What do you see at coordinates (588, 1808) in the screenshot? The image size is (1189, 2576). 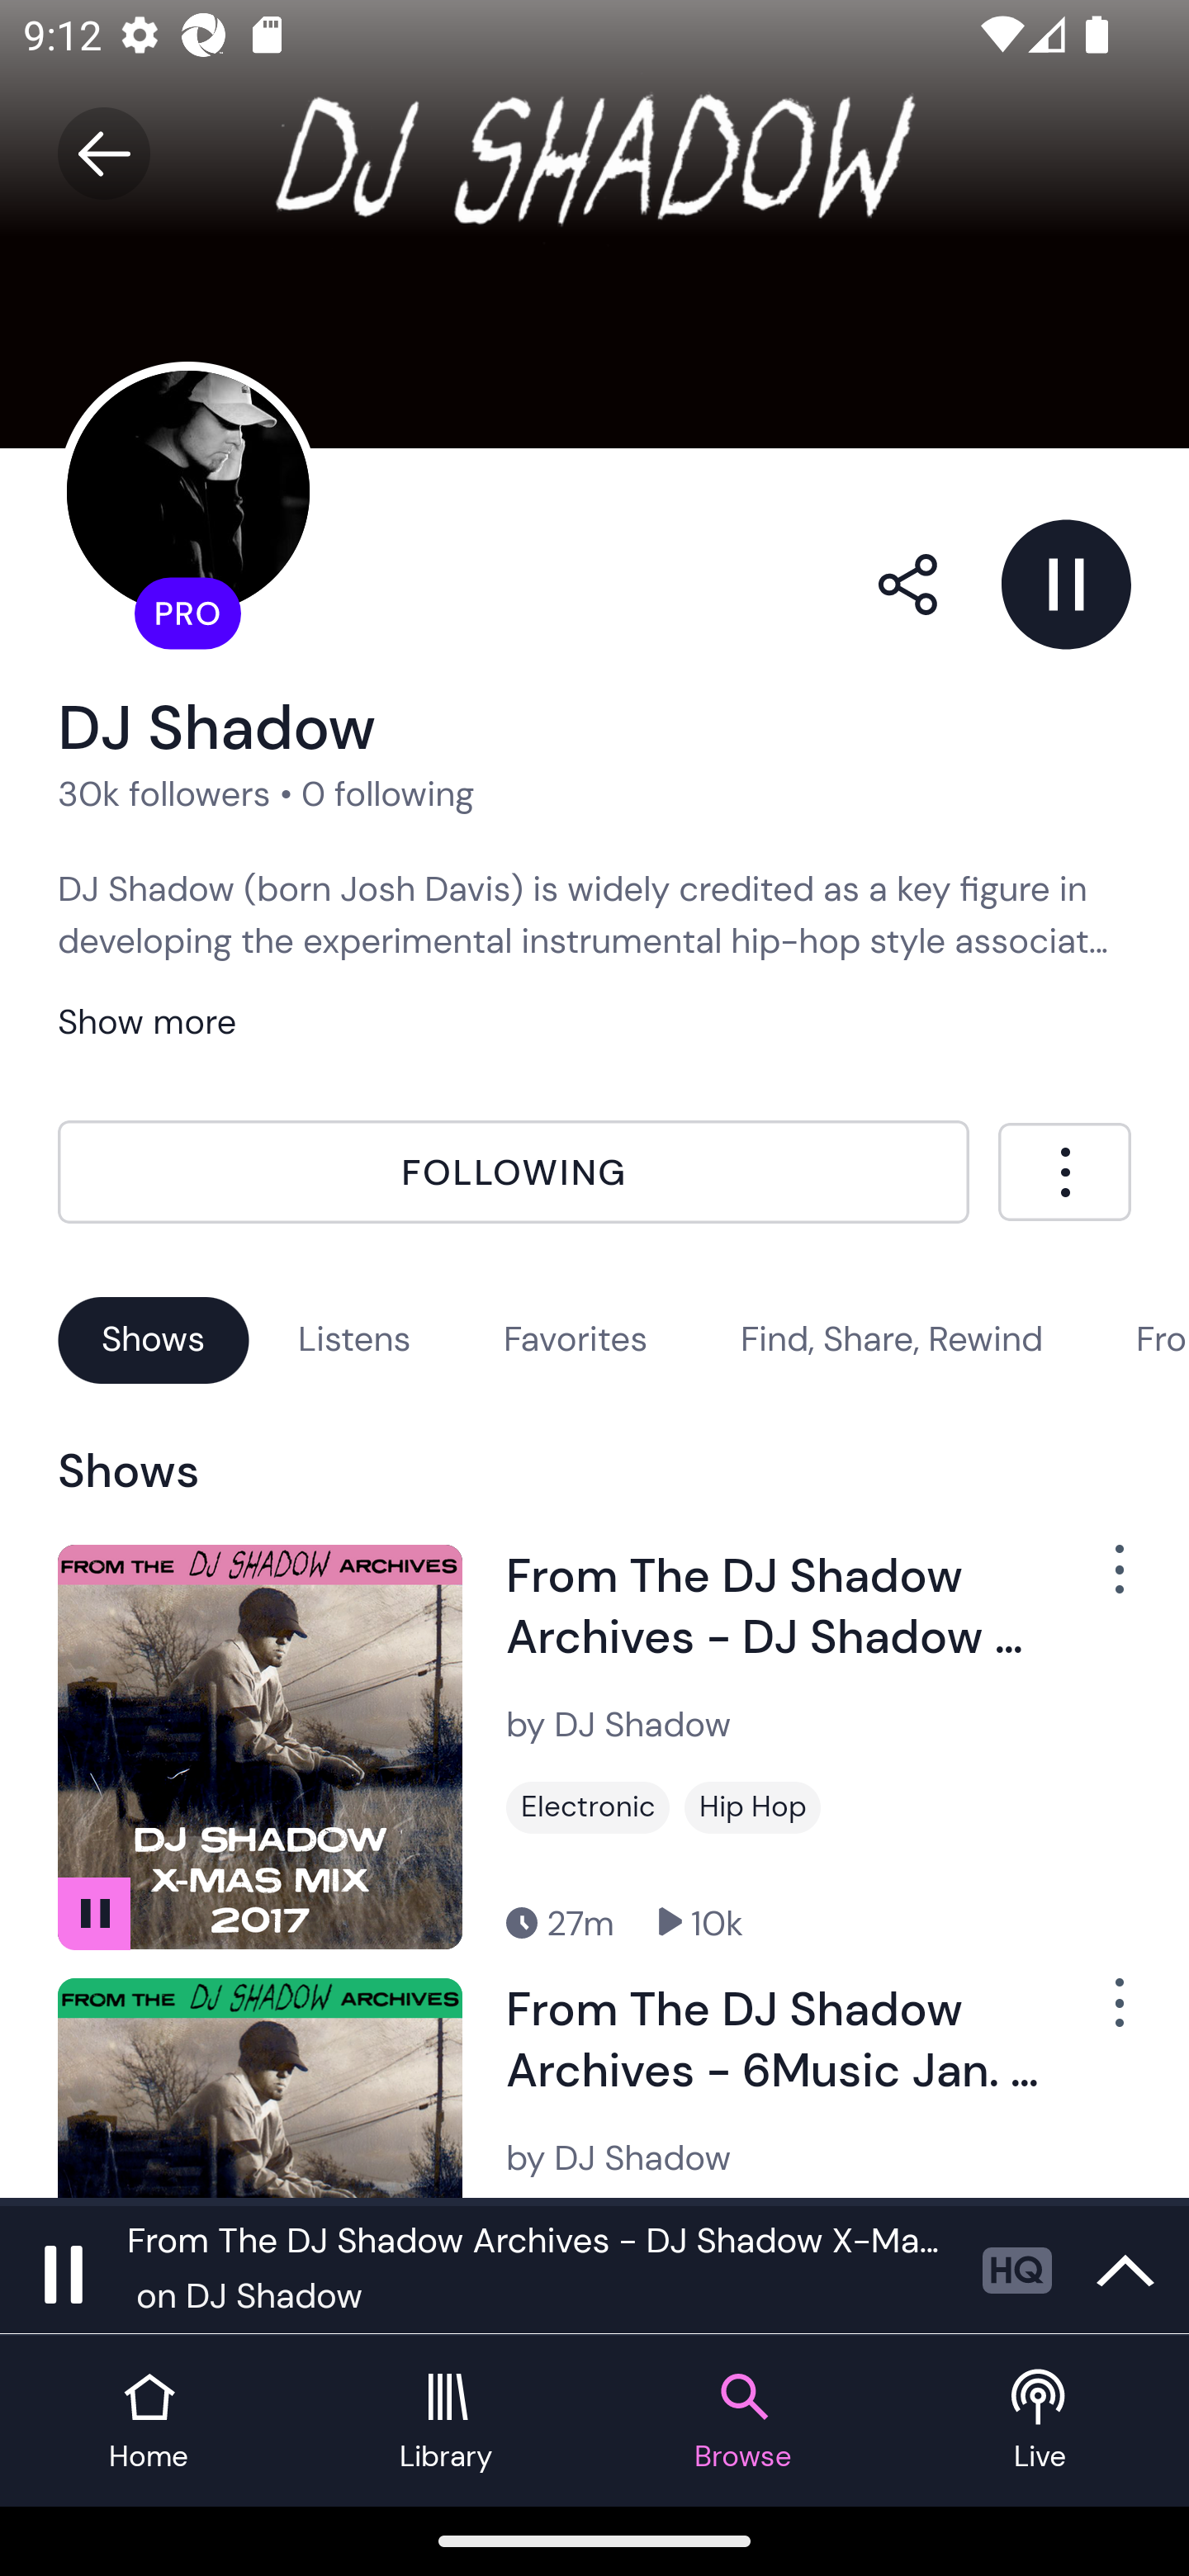 I see `Electronic` at bounding box center [588, 1808].